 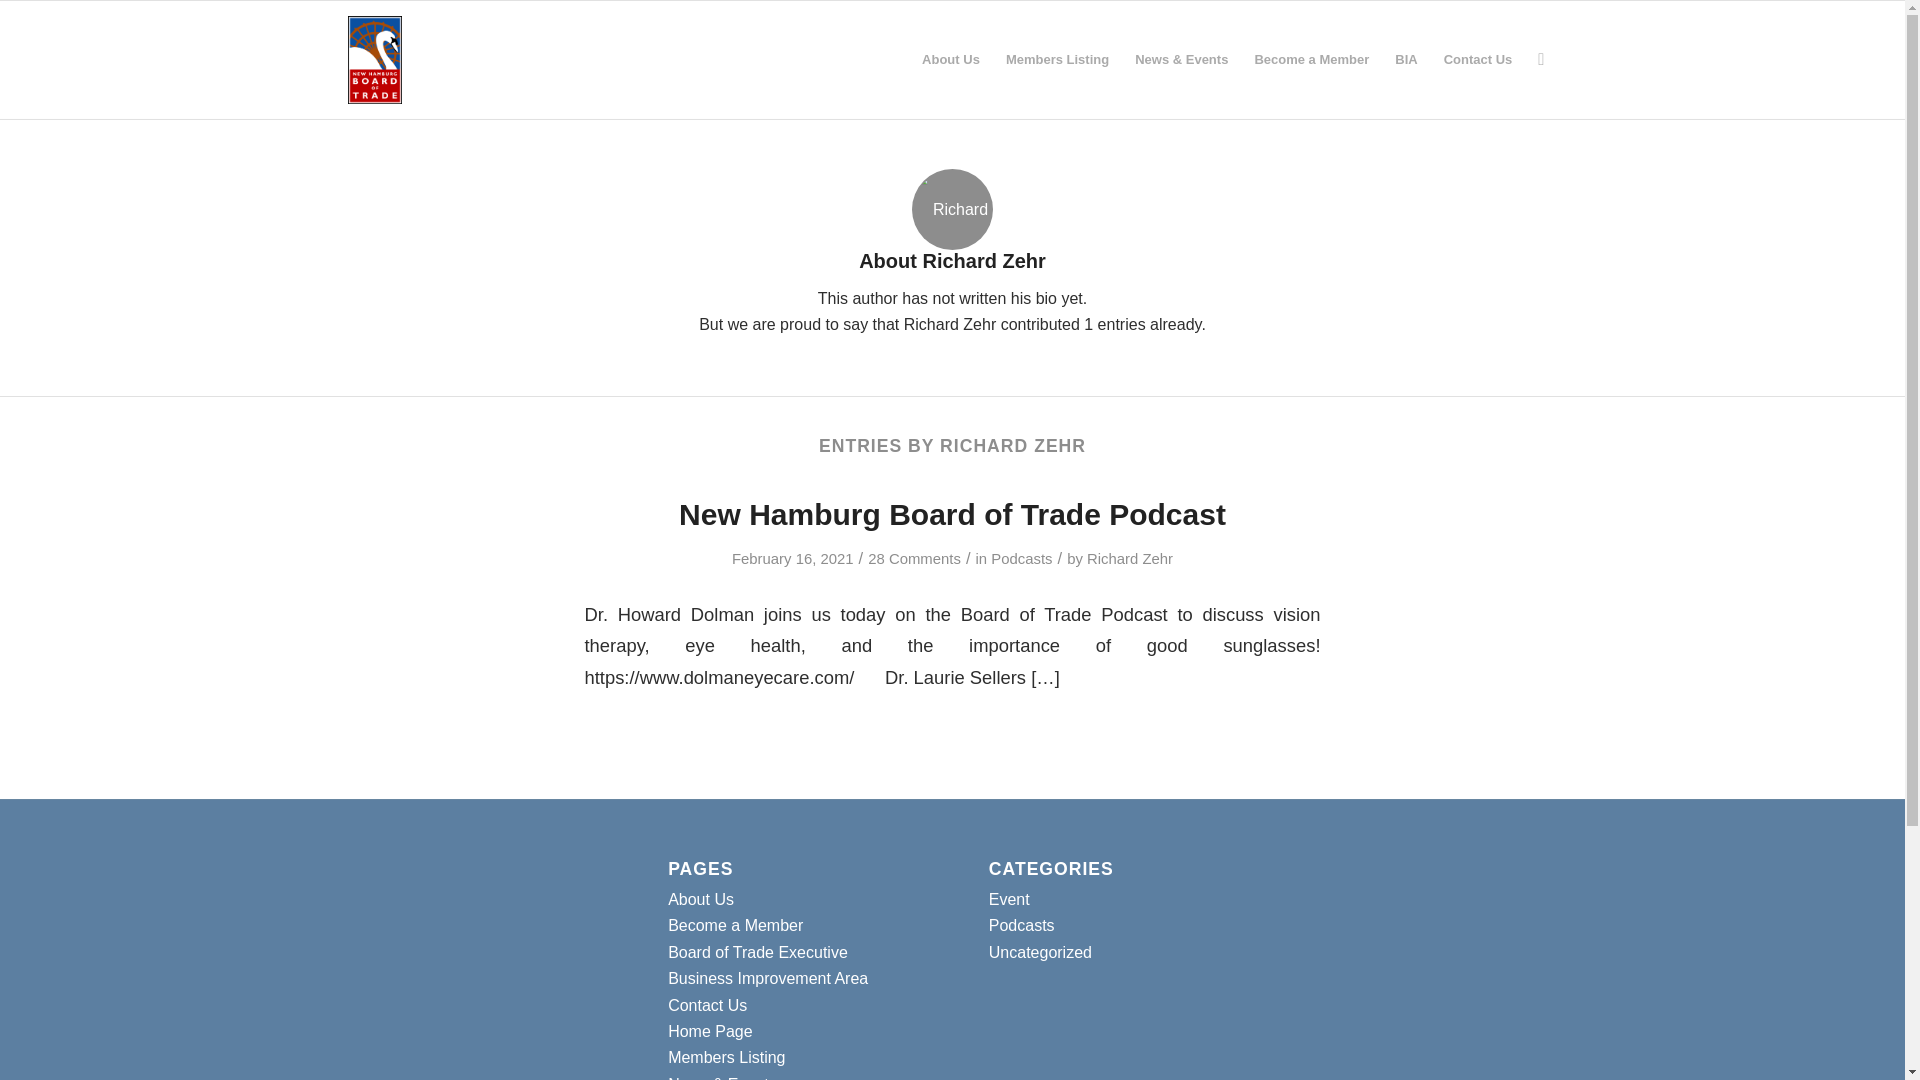 I want to click on Podcasts, so click(x=1021, y=925).